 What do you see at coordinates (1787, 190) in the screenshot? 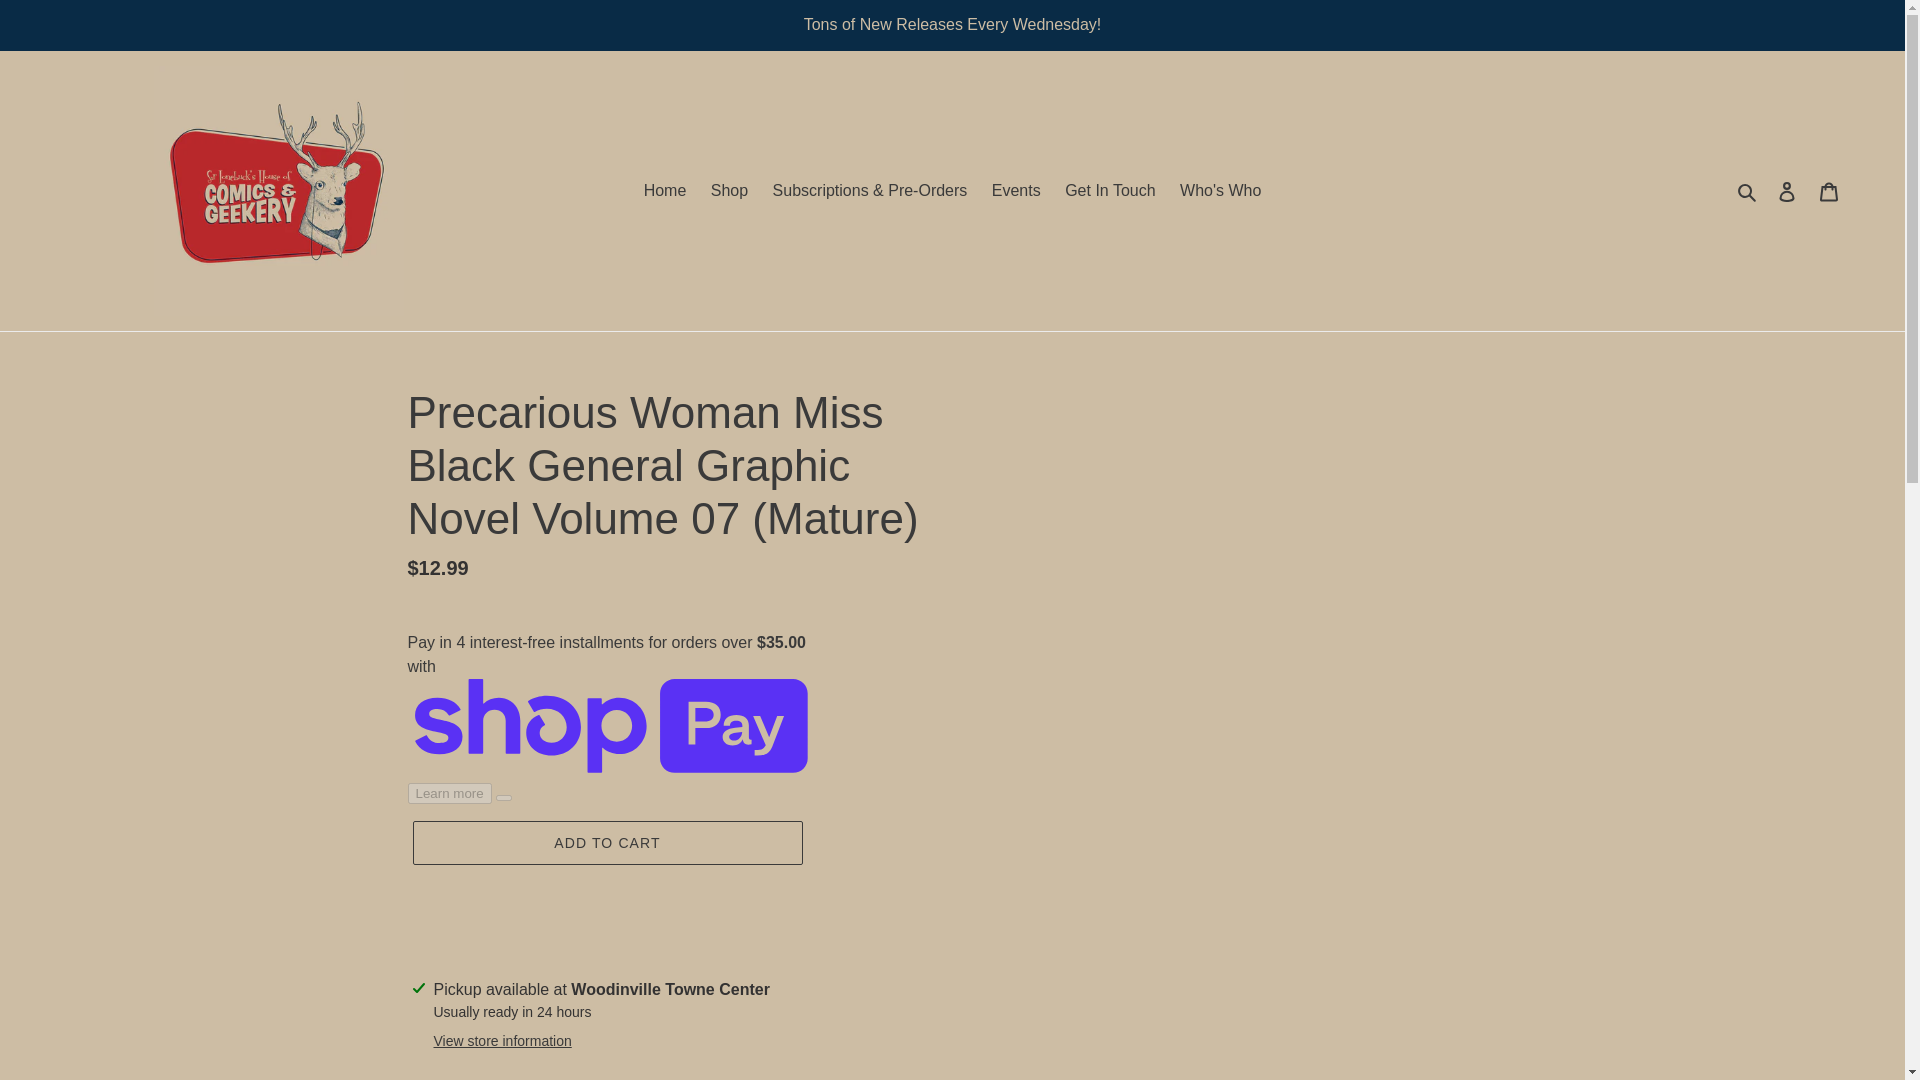
I see `Log in` at bounding box center [1787, 190].